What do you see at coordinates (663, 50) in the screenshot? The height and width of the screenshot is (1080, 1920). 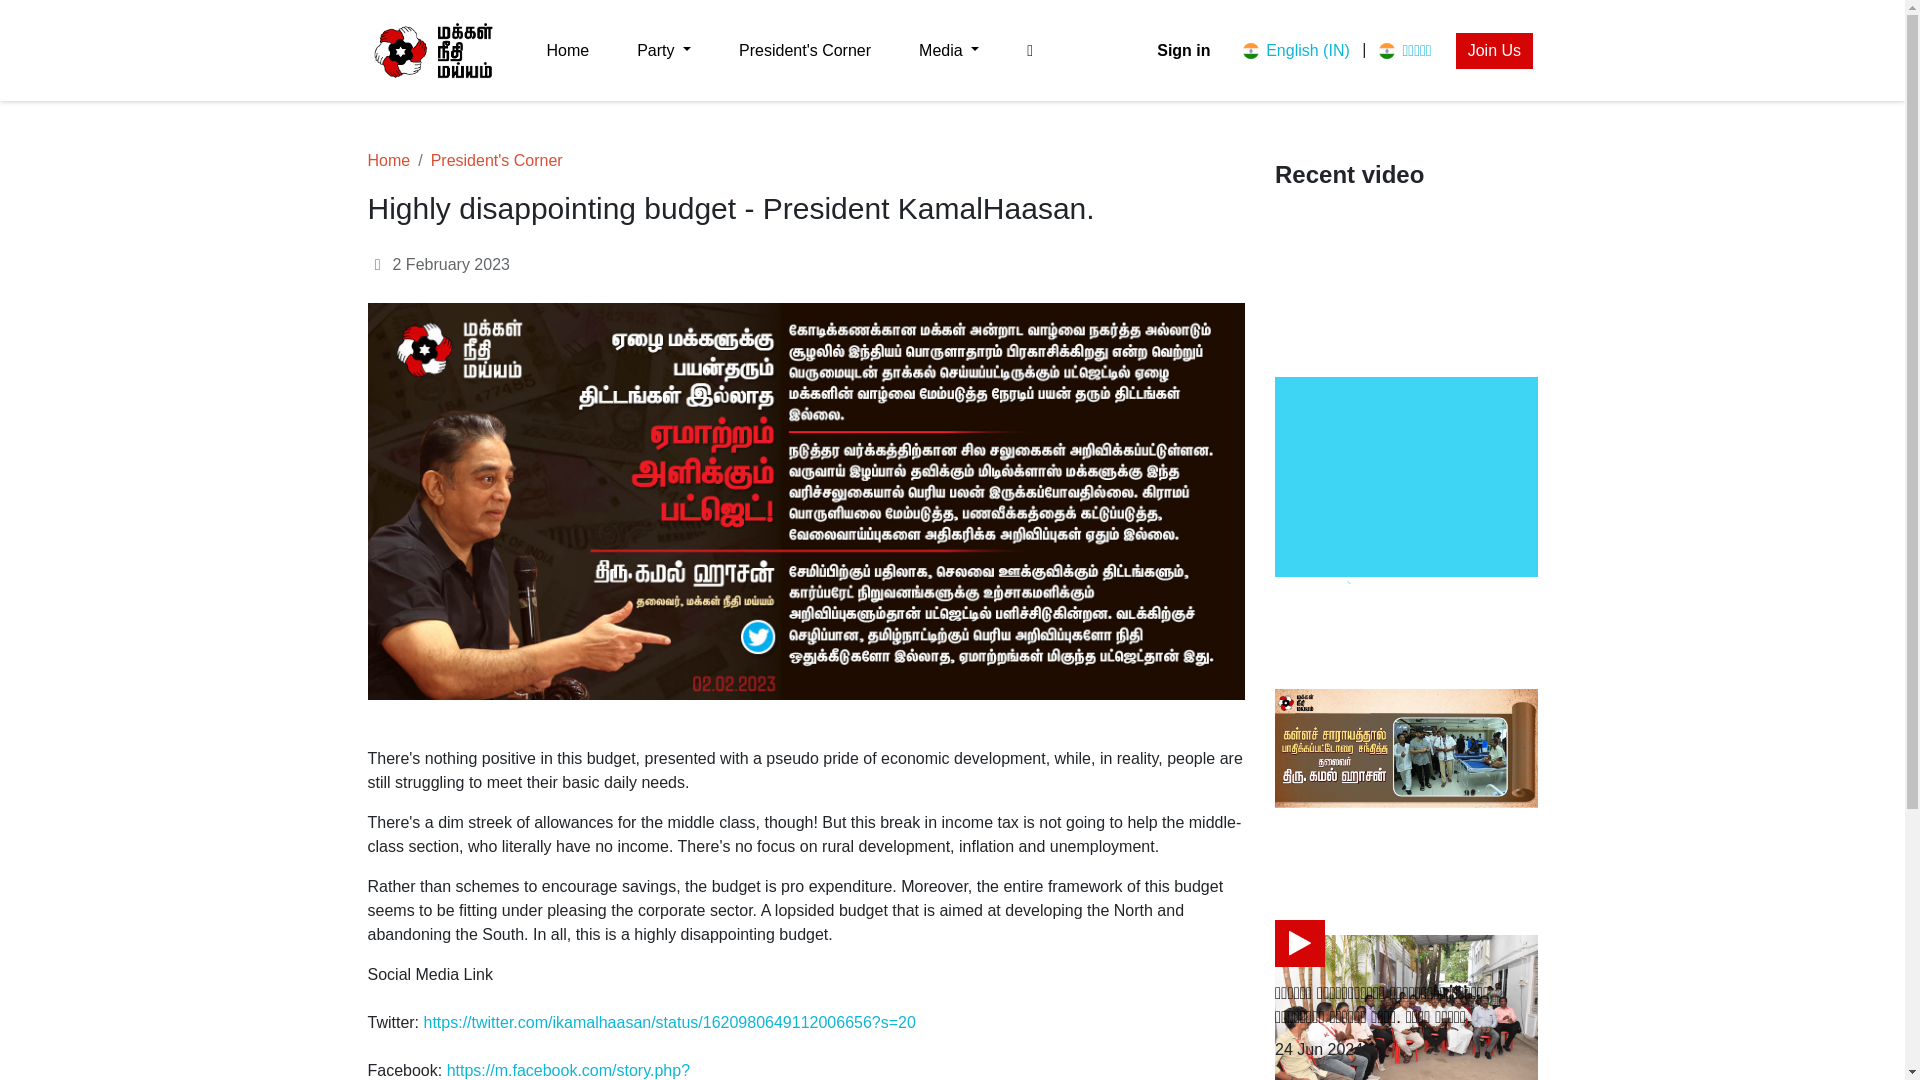 I see `Party` at bounding box center [663, 50].